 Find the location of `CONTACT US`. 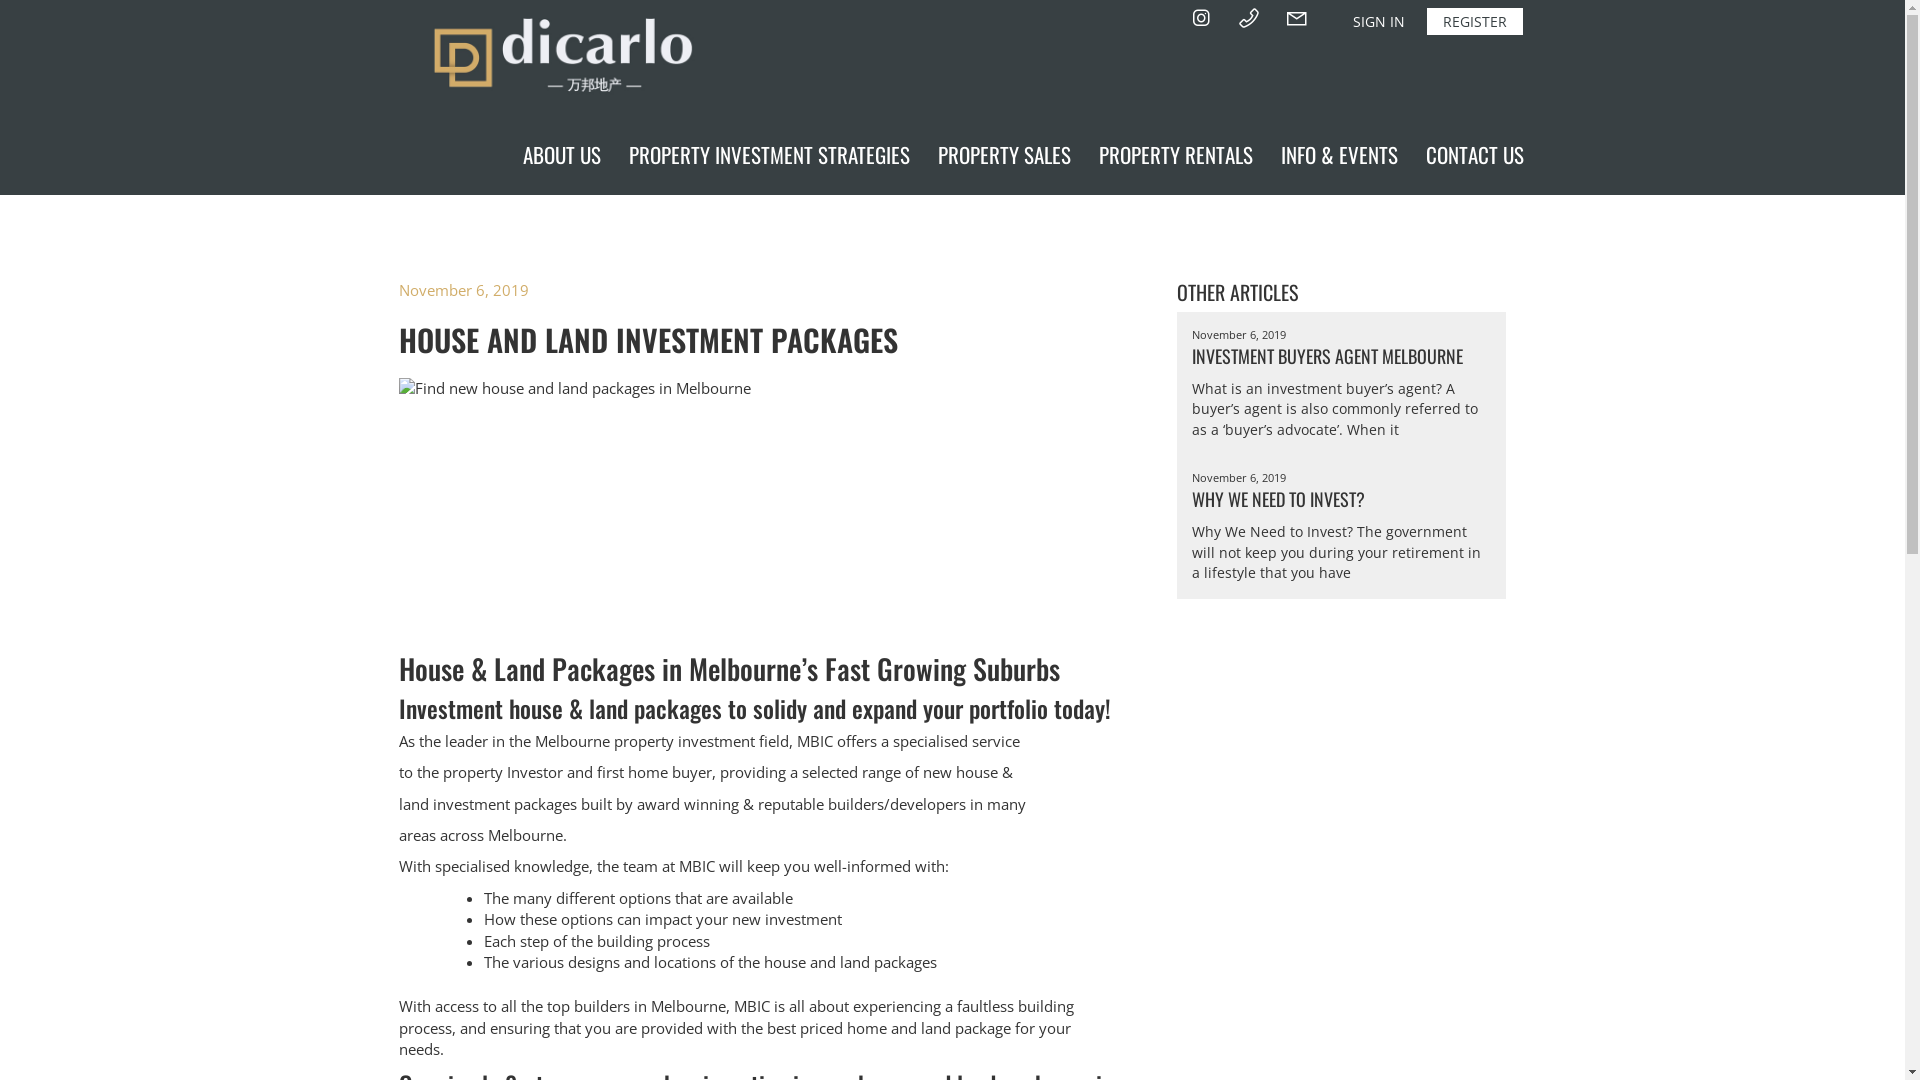

CONTACT US is located at coordinates (1475, 155).